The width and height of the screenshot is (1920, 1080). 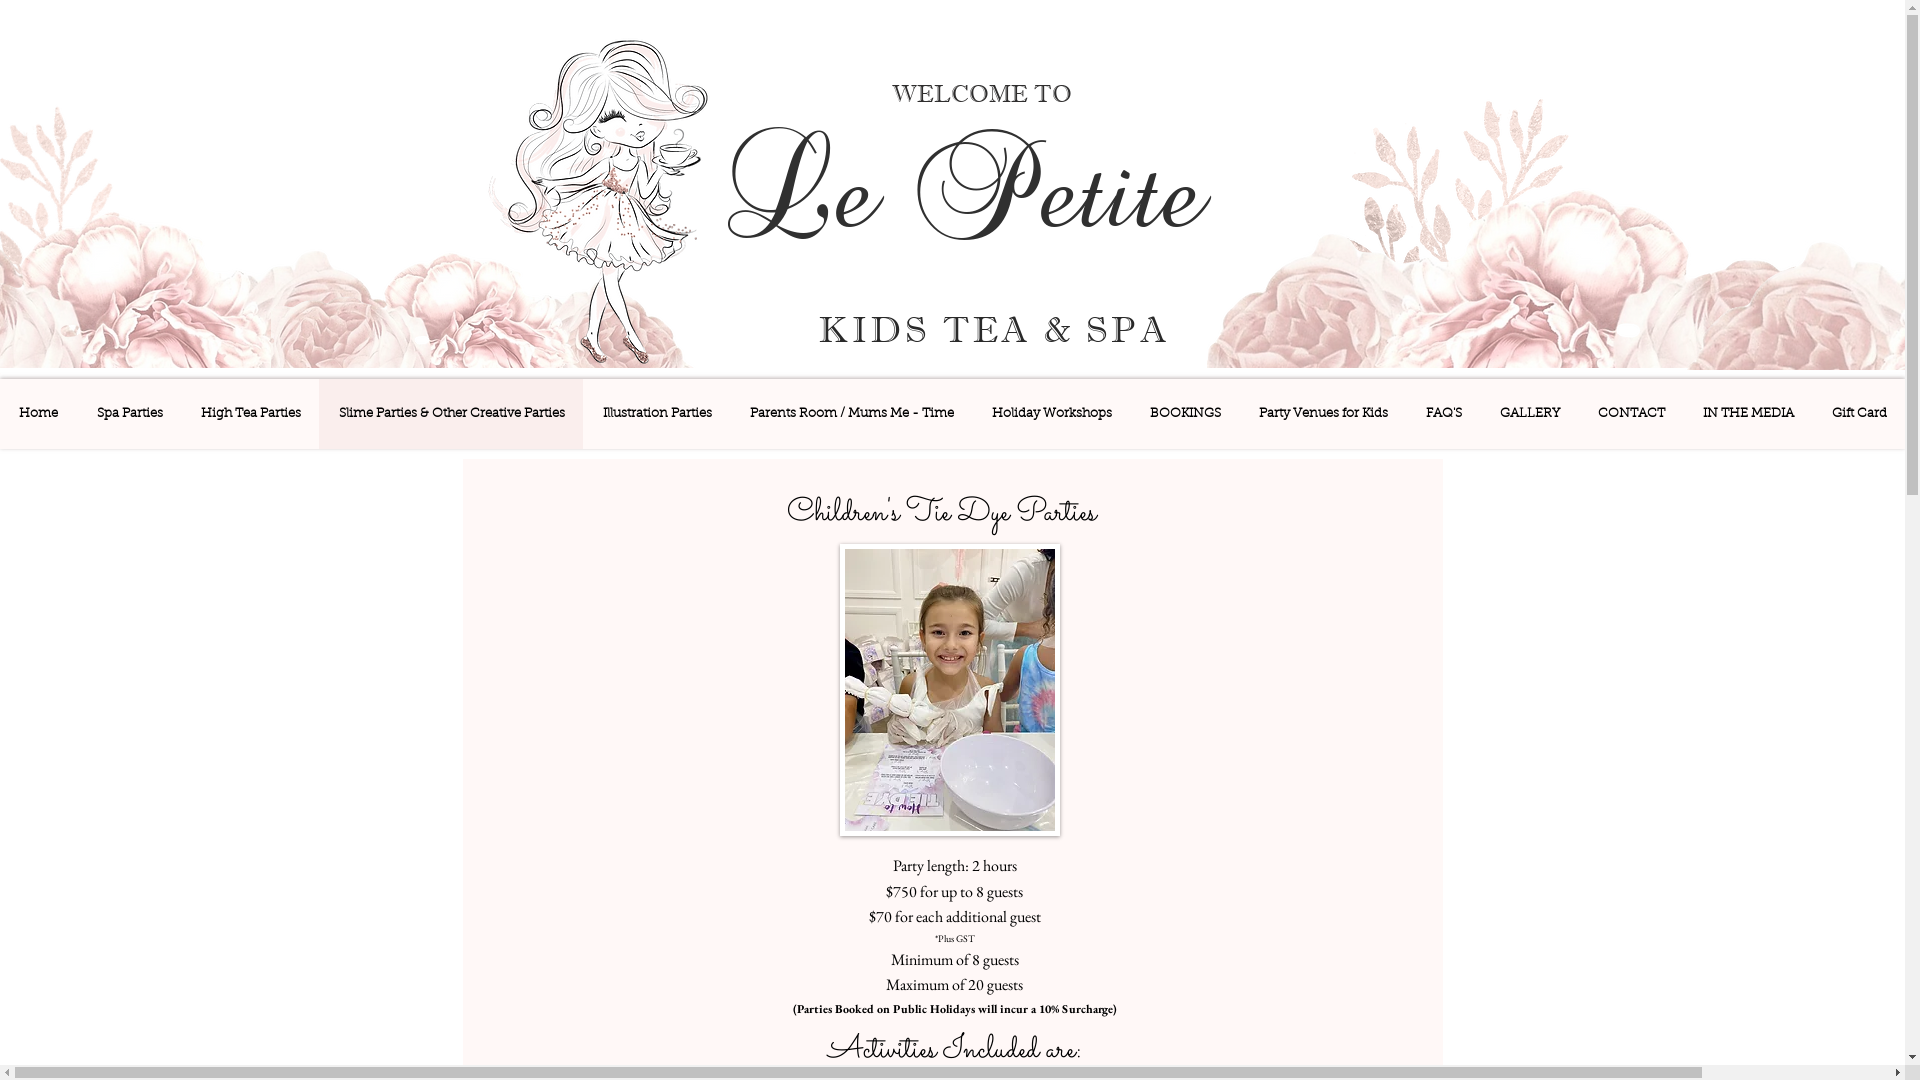 I want to click on GALLERY, so click(x=1529, y=414).